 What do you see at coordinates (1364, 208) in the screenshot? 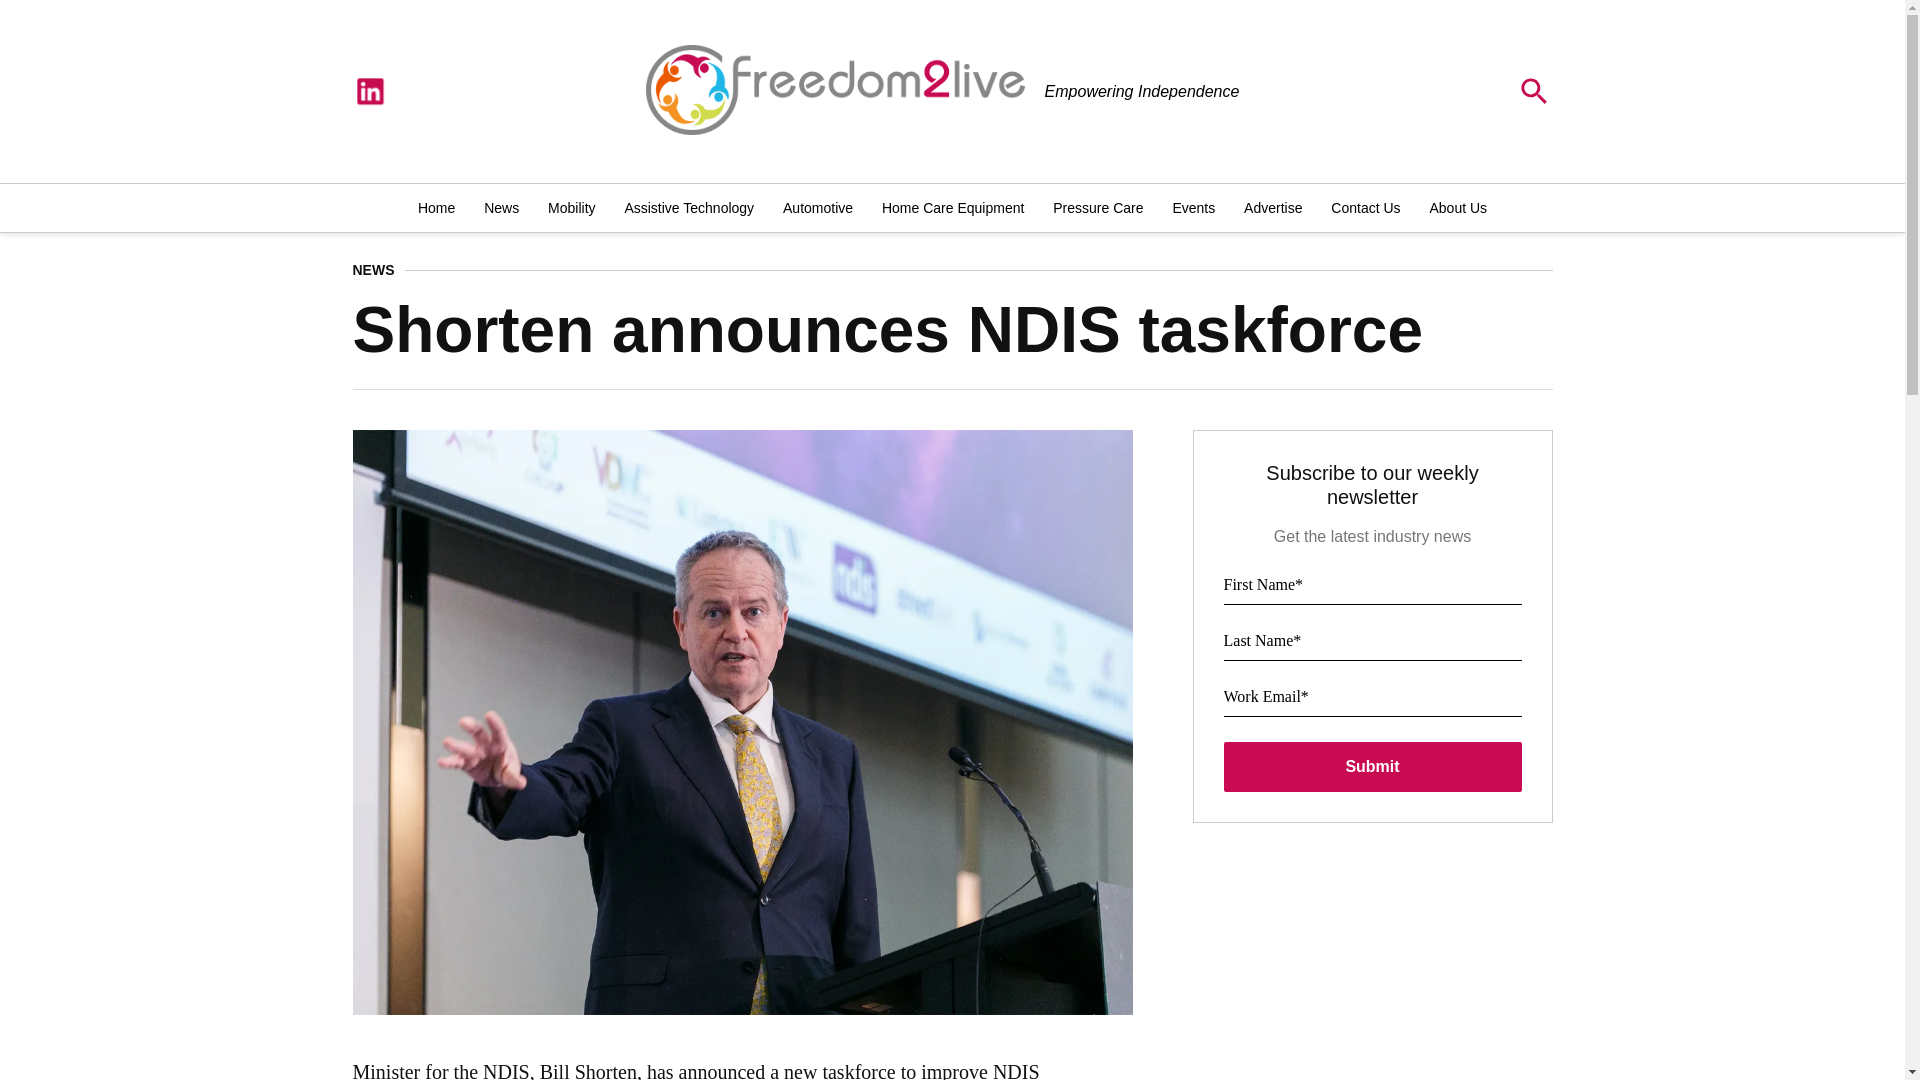
I see `Contact Us` at bounding box center [1364, 208].